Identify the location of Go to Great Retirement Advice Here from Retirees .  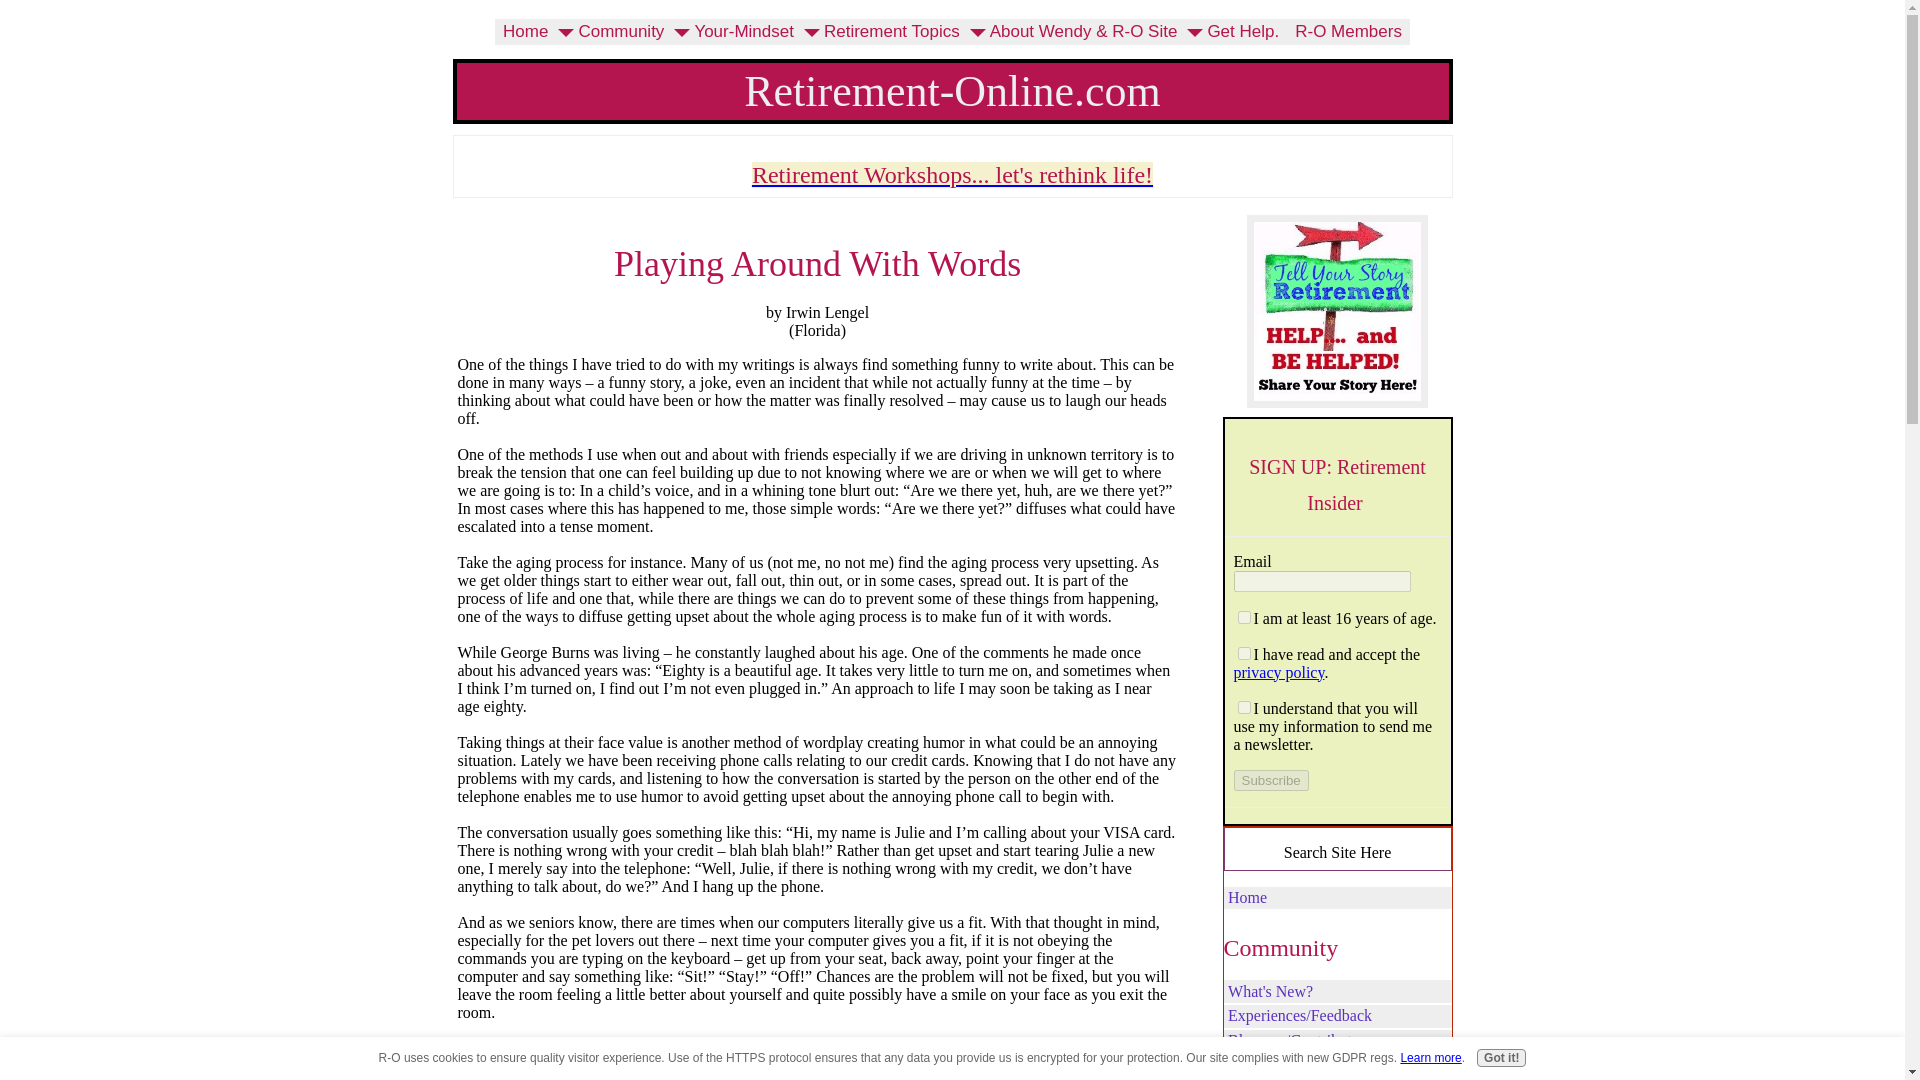
(1337, 402).